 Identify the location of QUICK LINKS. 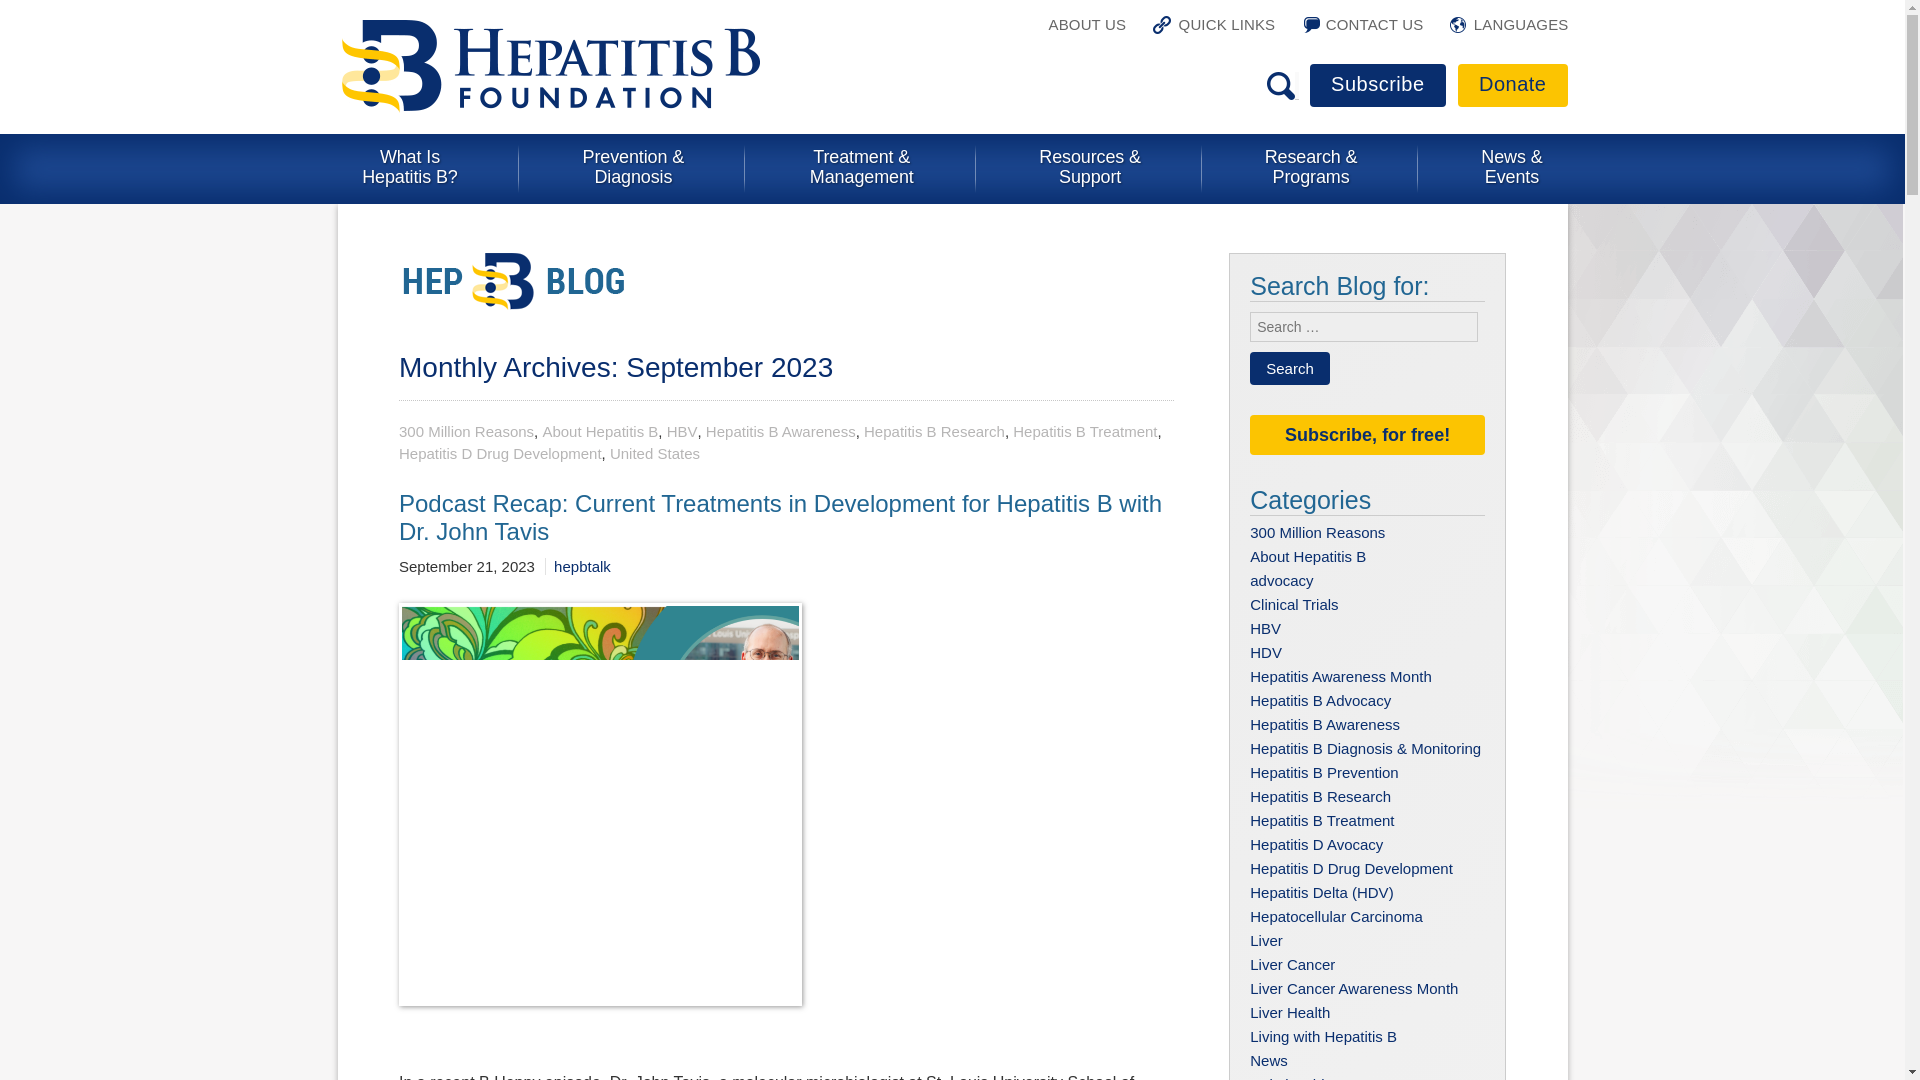
(1214, 33).